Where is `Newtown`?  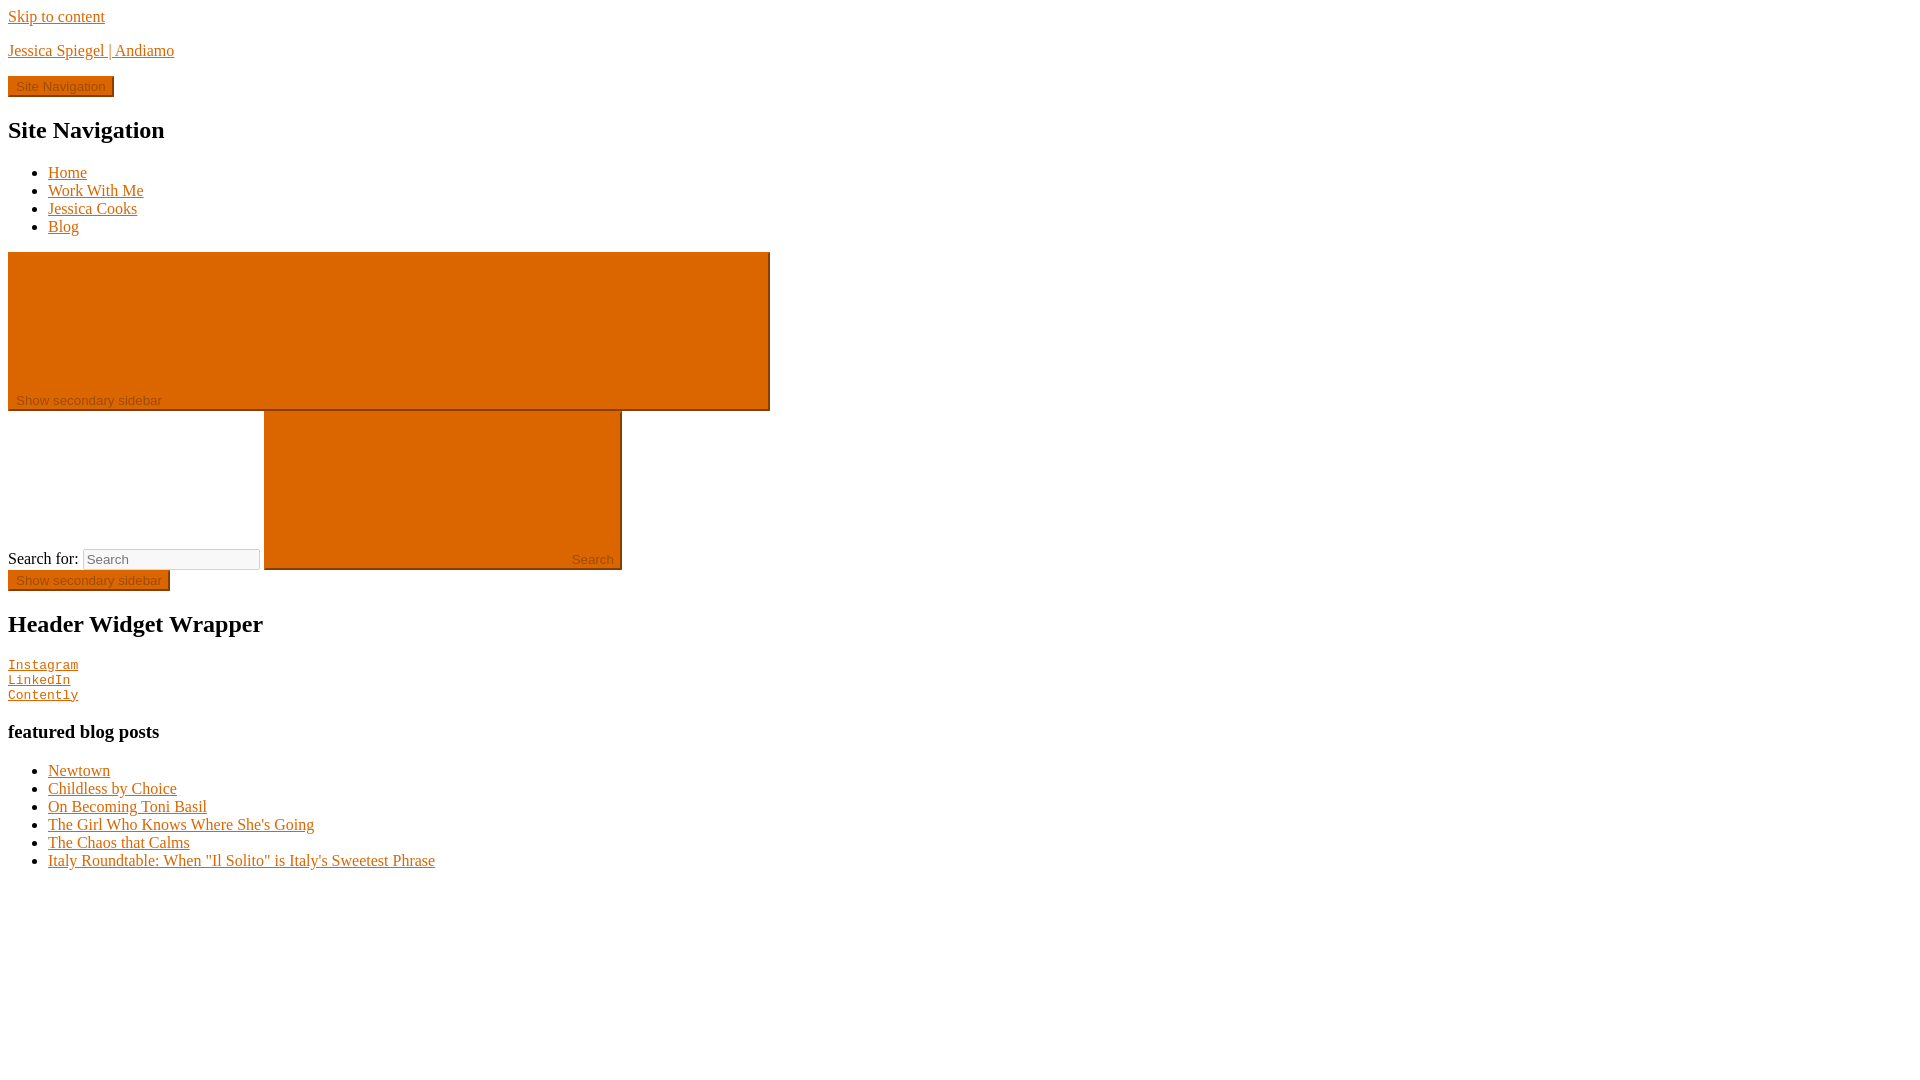
Newtown is located at coordinates (78, 770).